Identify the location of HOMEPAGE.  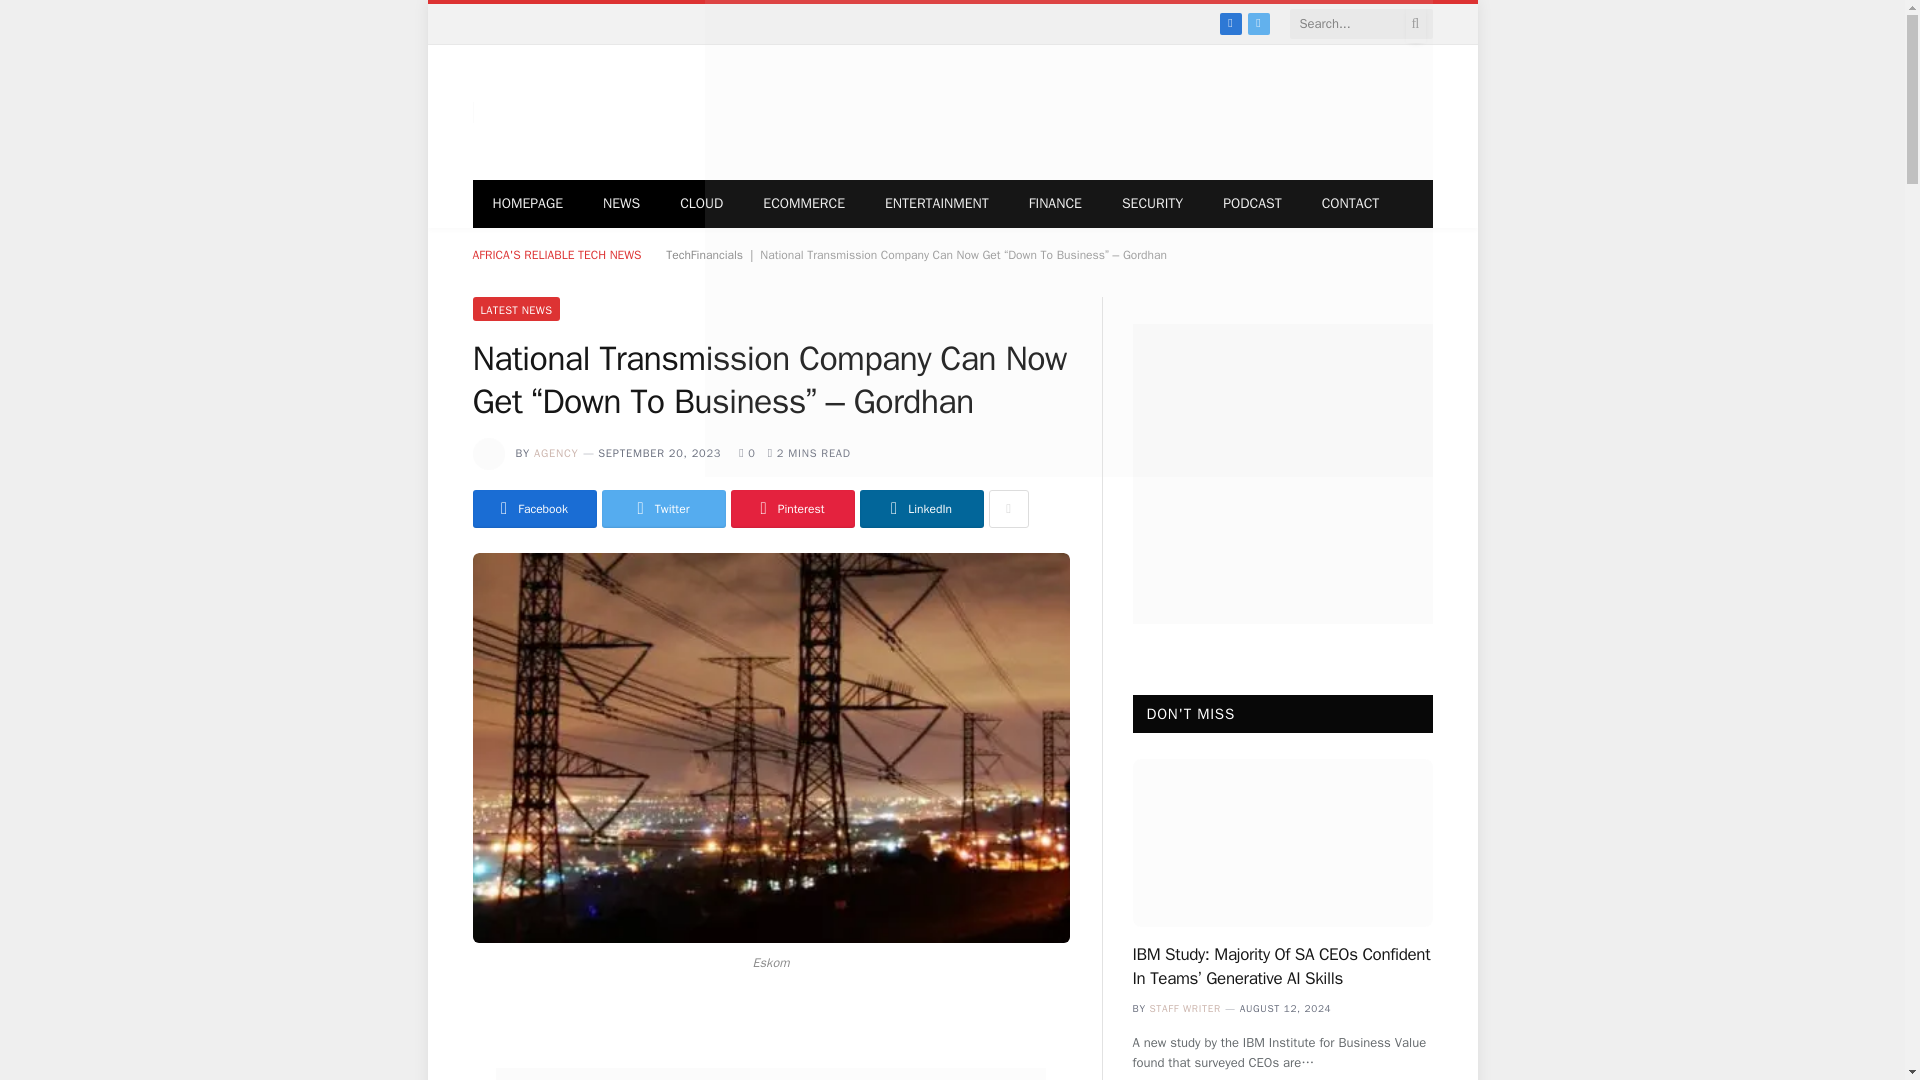
(528, 204).